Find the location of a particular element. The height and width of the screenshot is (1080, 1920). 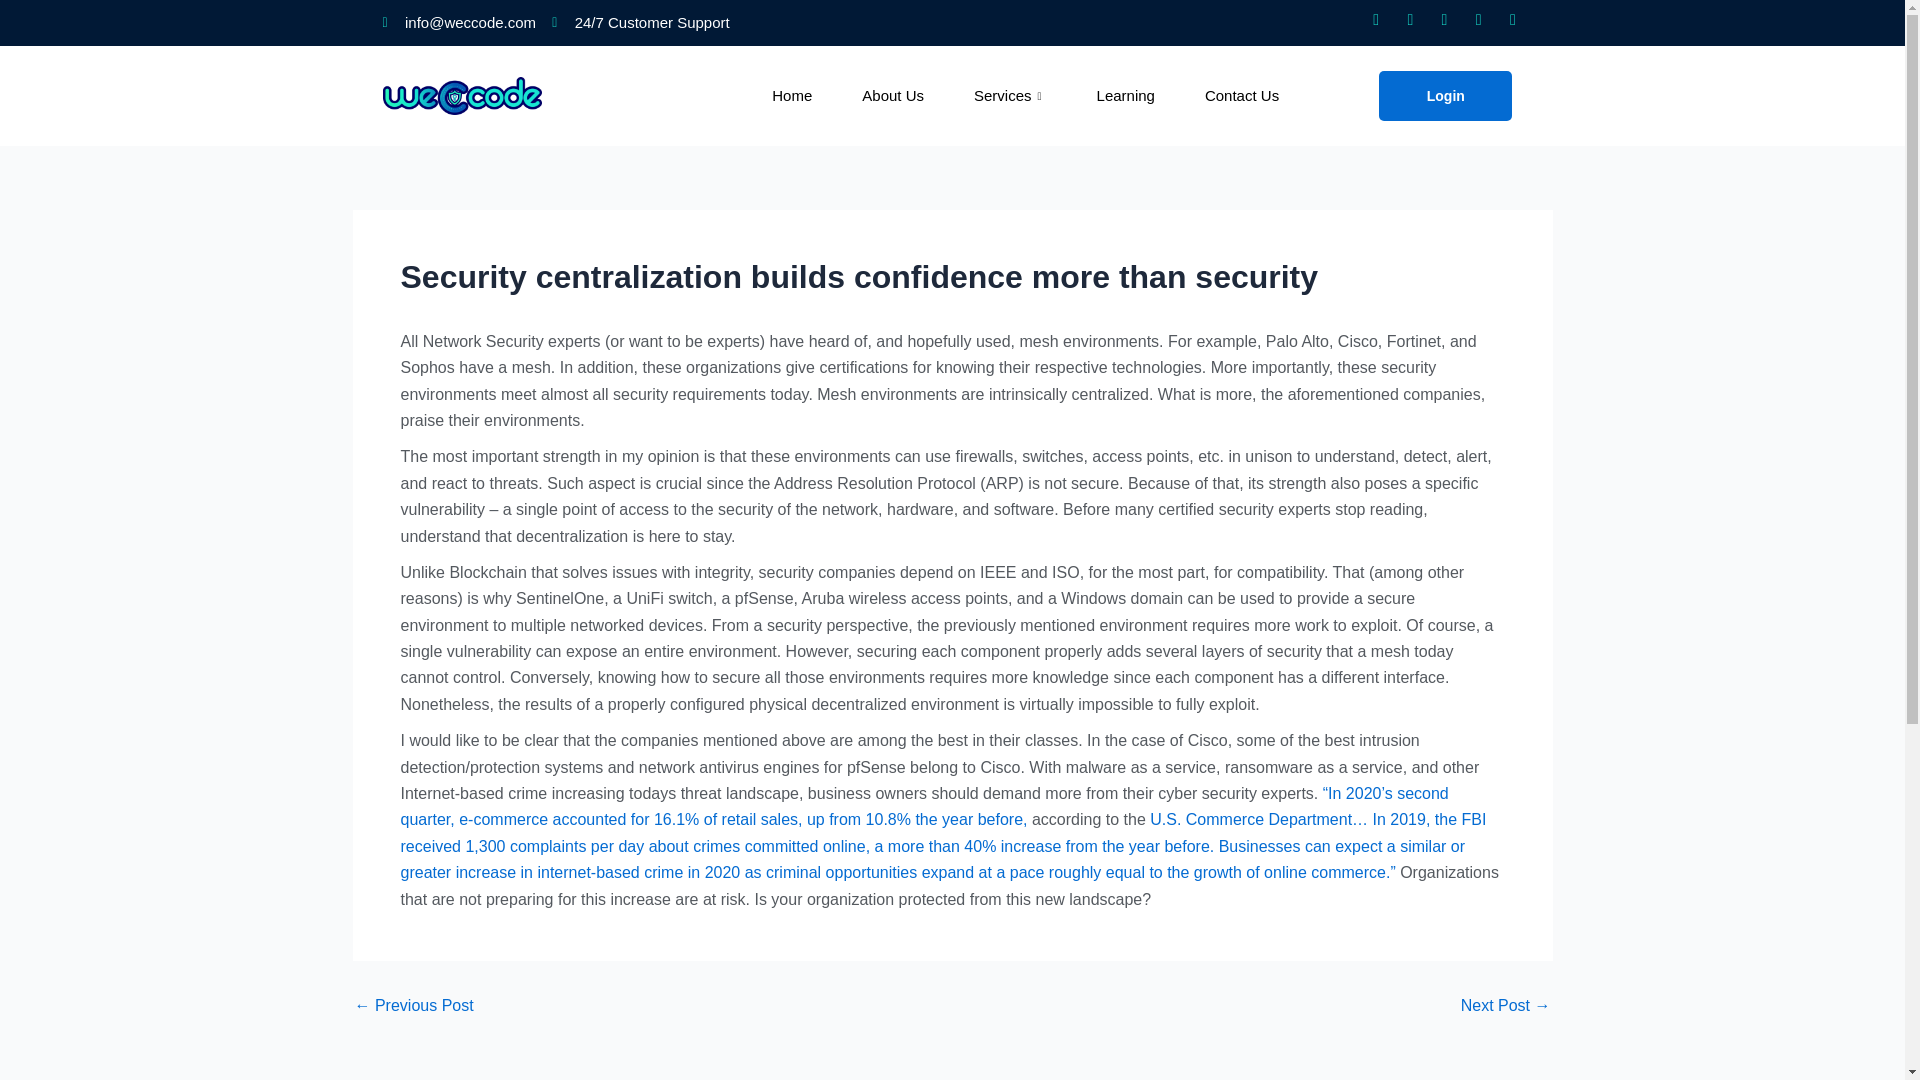

Youtube is located at coordinates (1512, 19).